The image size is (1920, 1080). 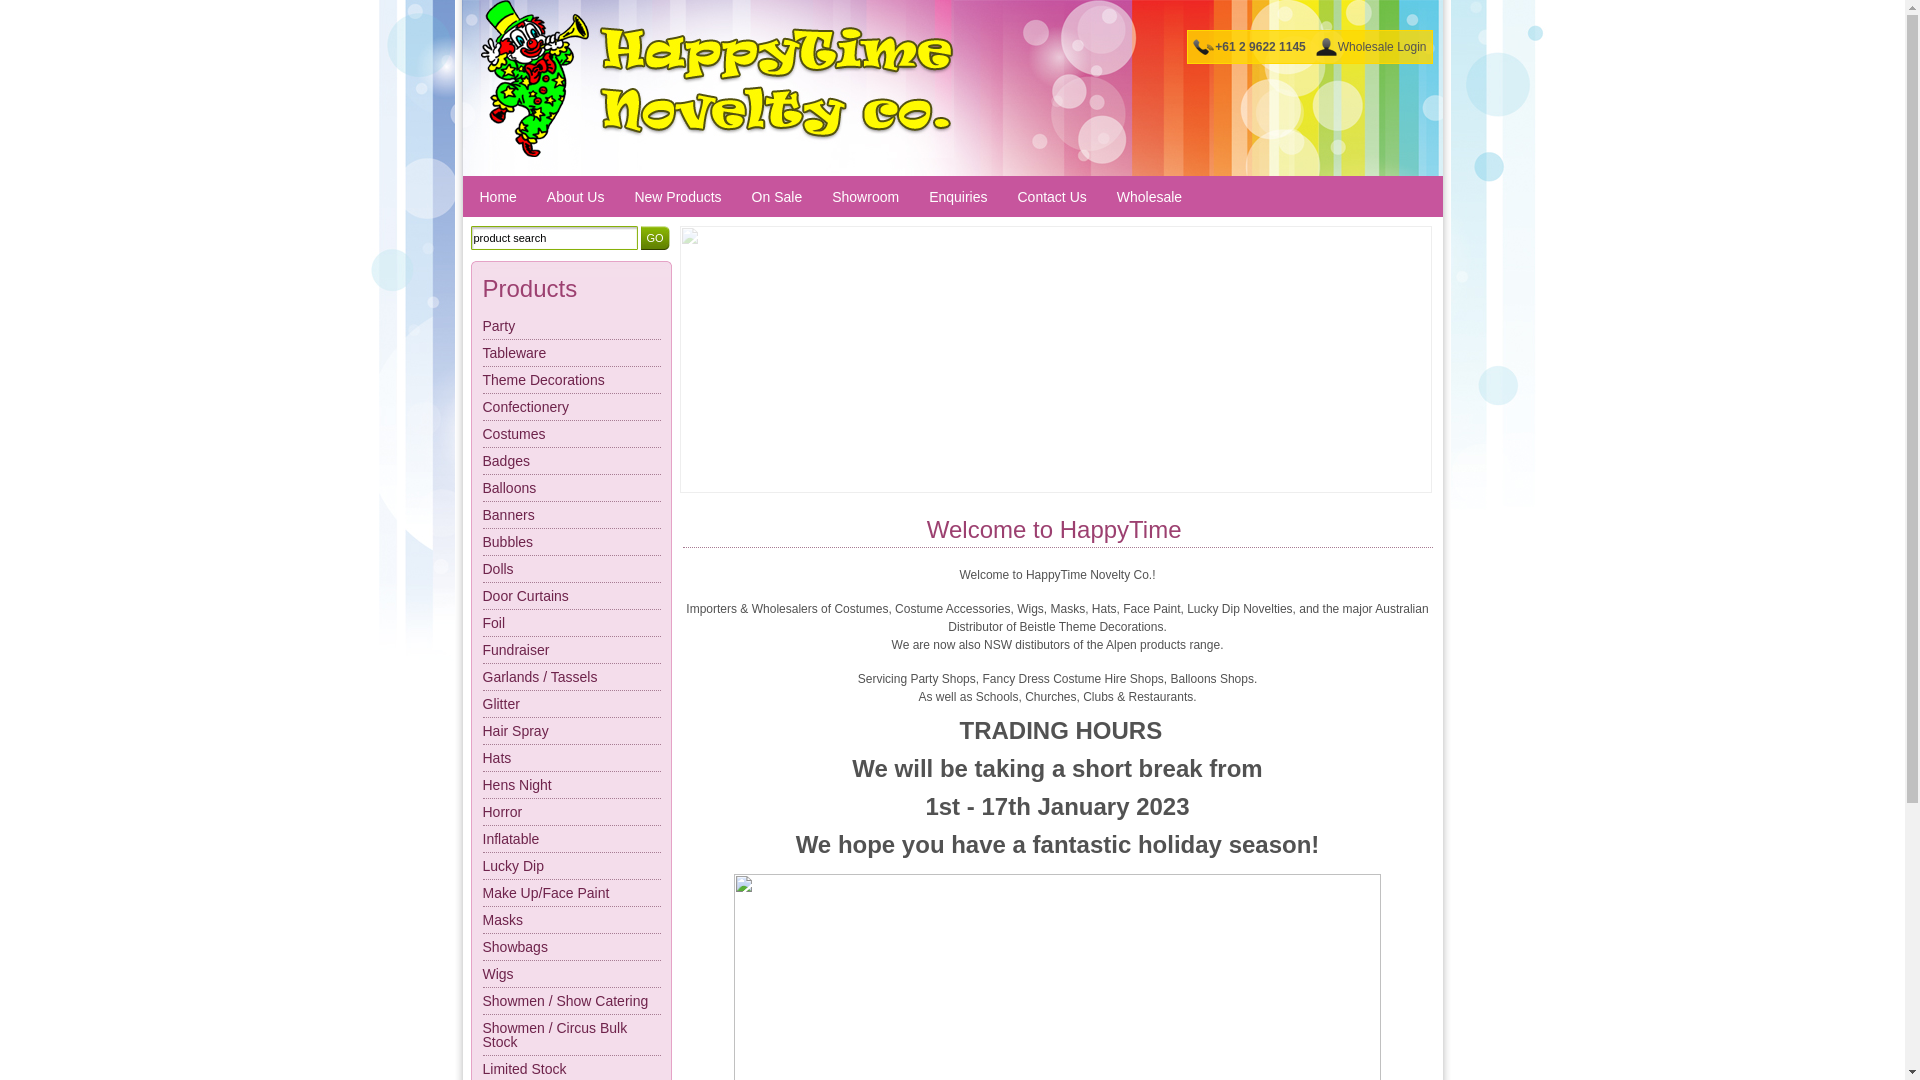 I want to click on About Us, so click(x=576, y=198).